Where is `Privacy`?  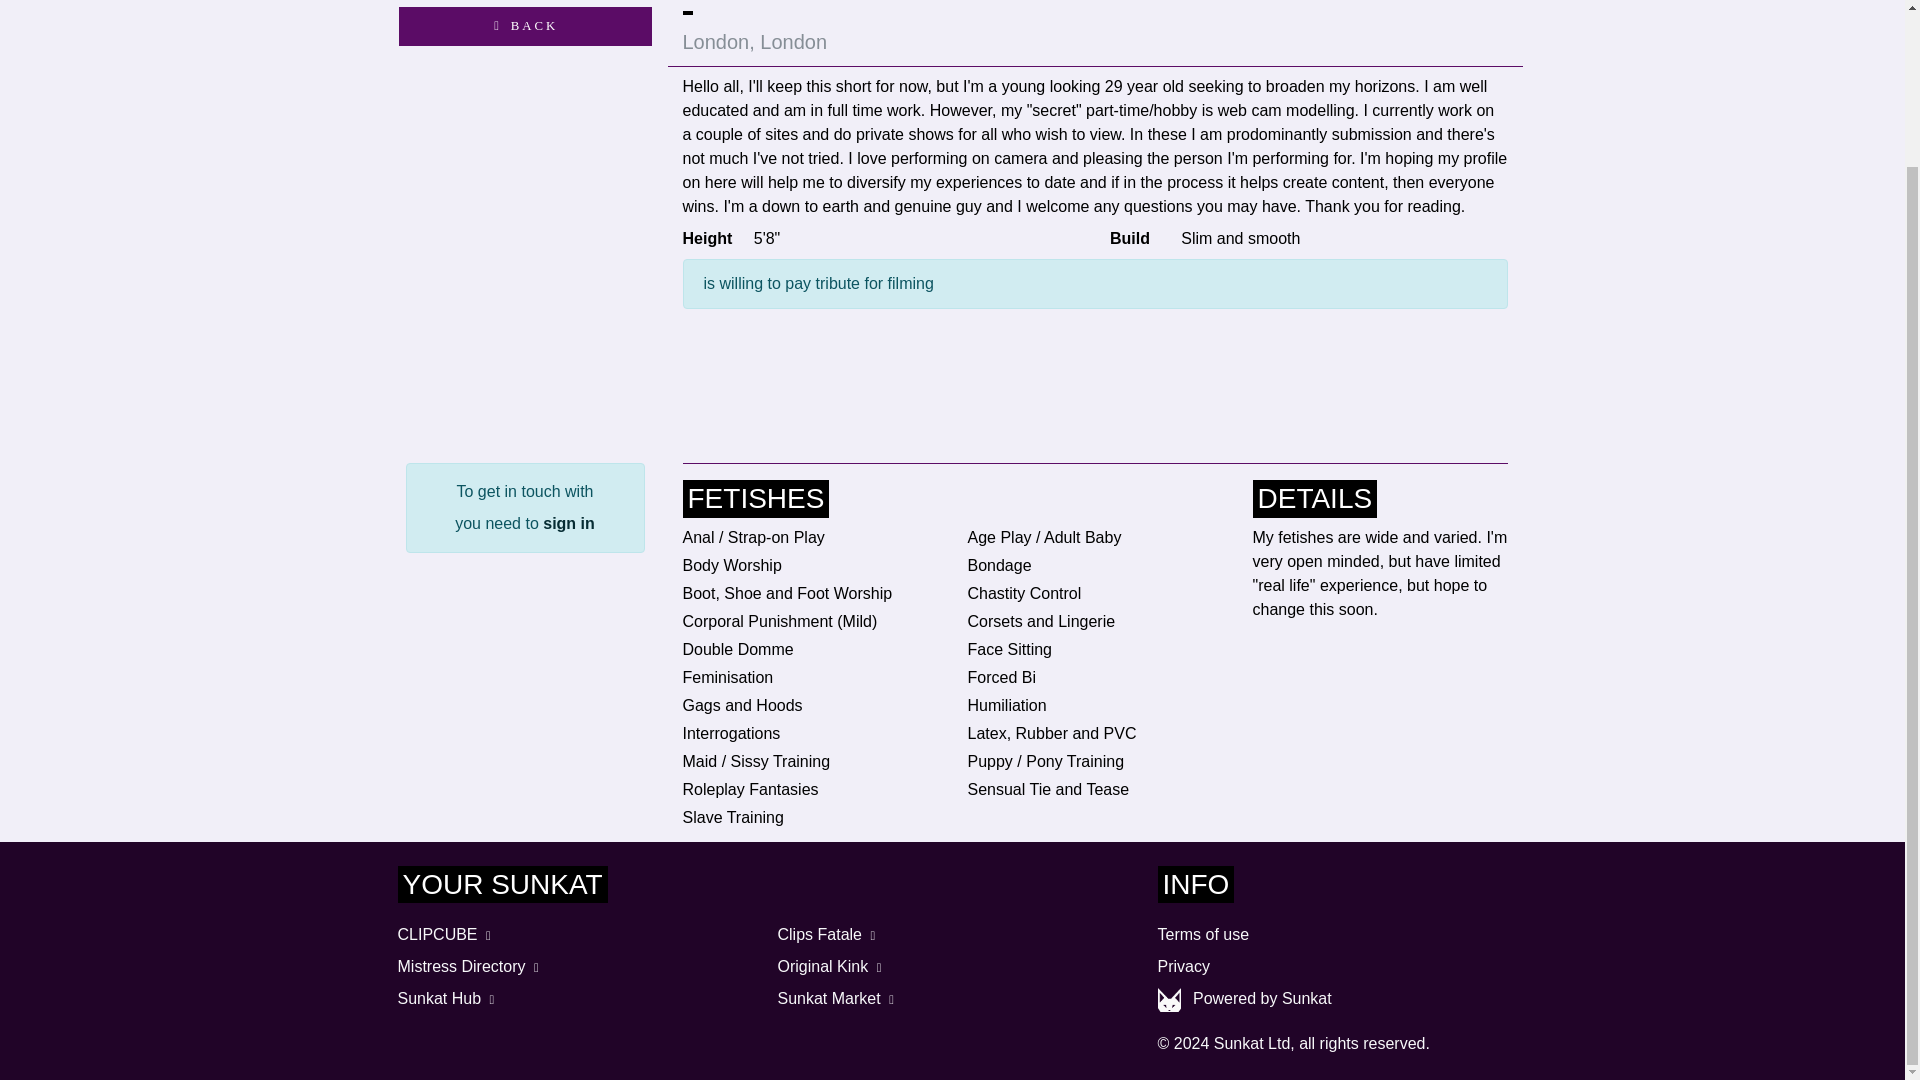 Privacy is located at coordinates (1183, 966).